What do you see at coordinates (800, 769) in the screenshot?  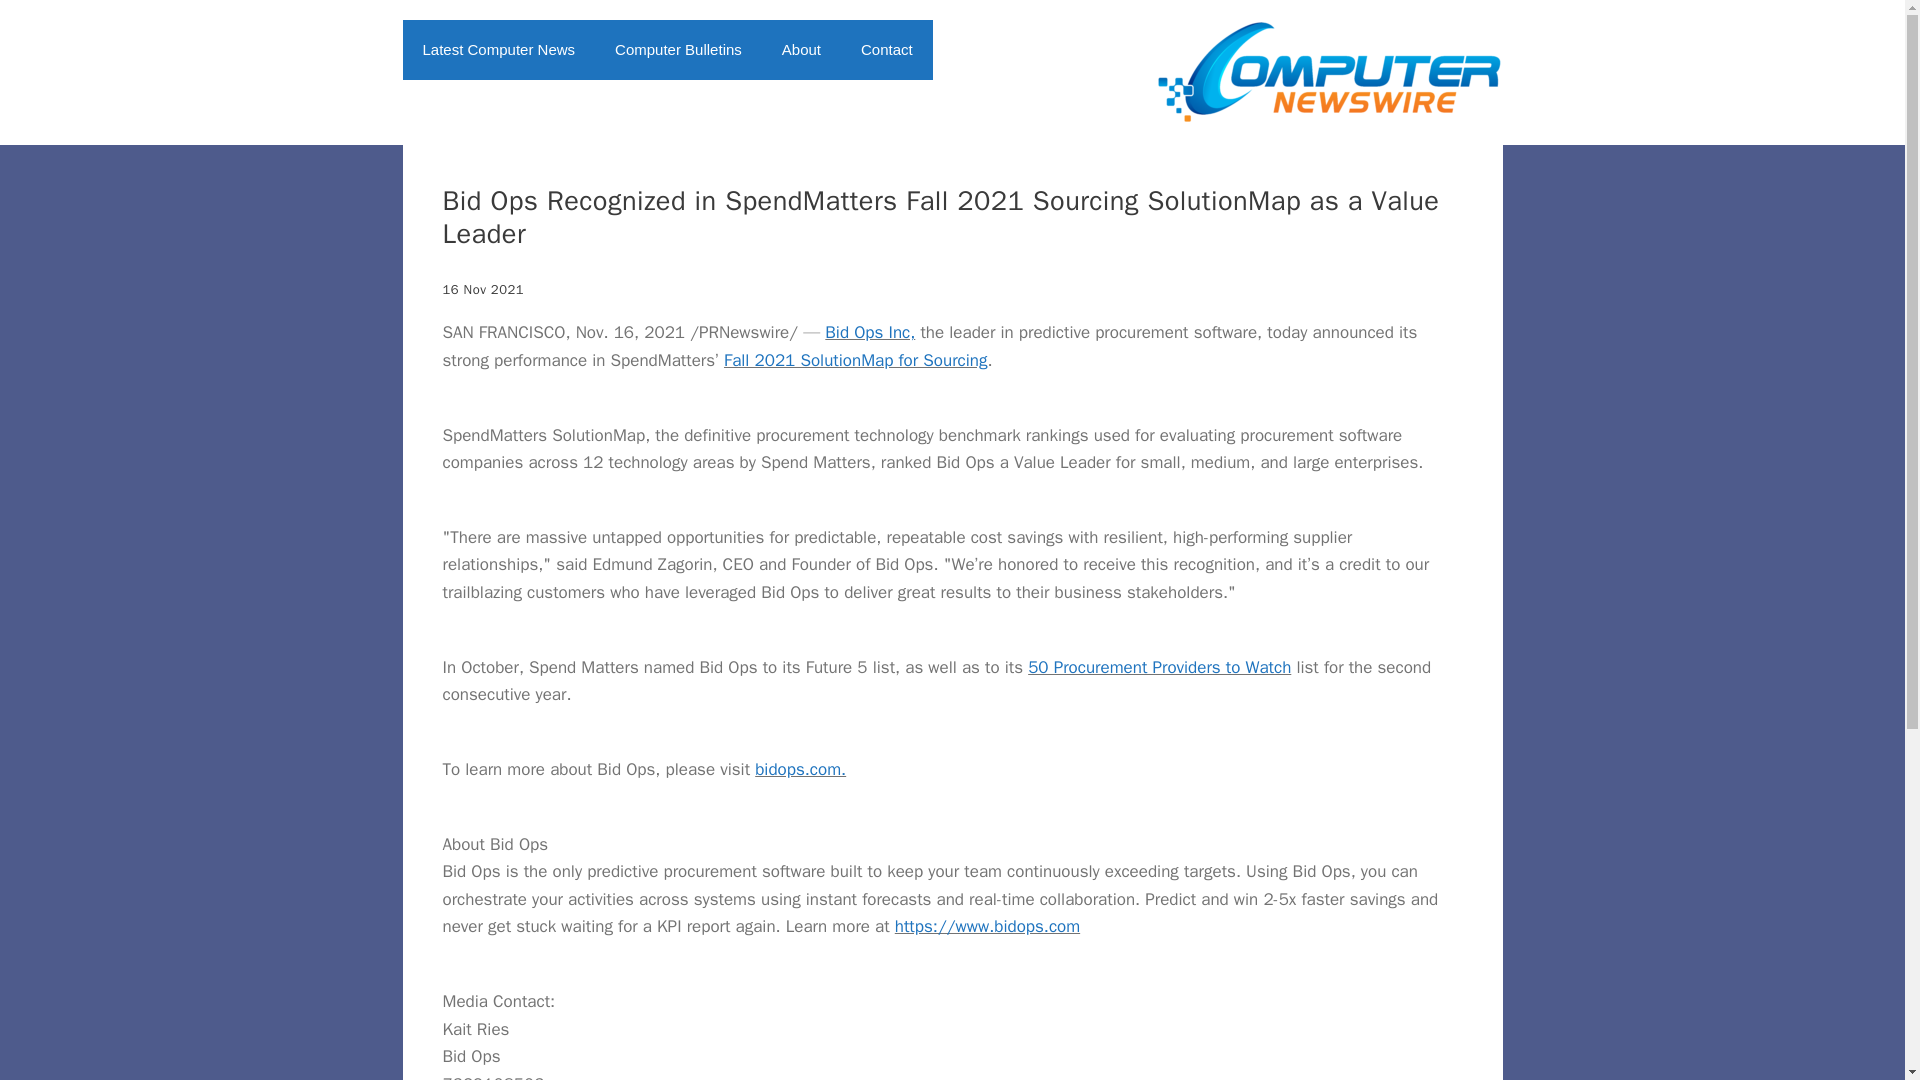 I see `bidops.com.` at bounding box center [800, 769].